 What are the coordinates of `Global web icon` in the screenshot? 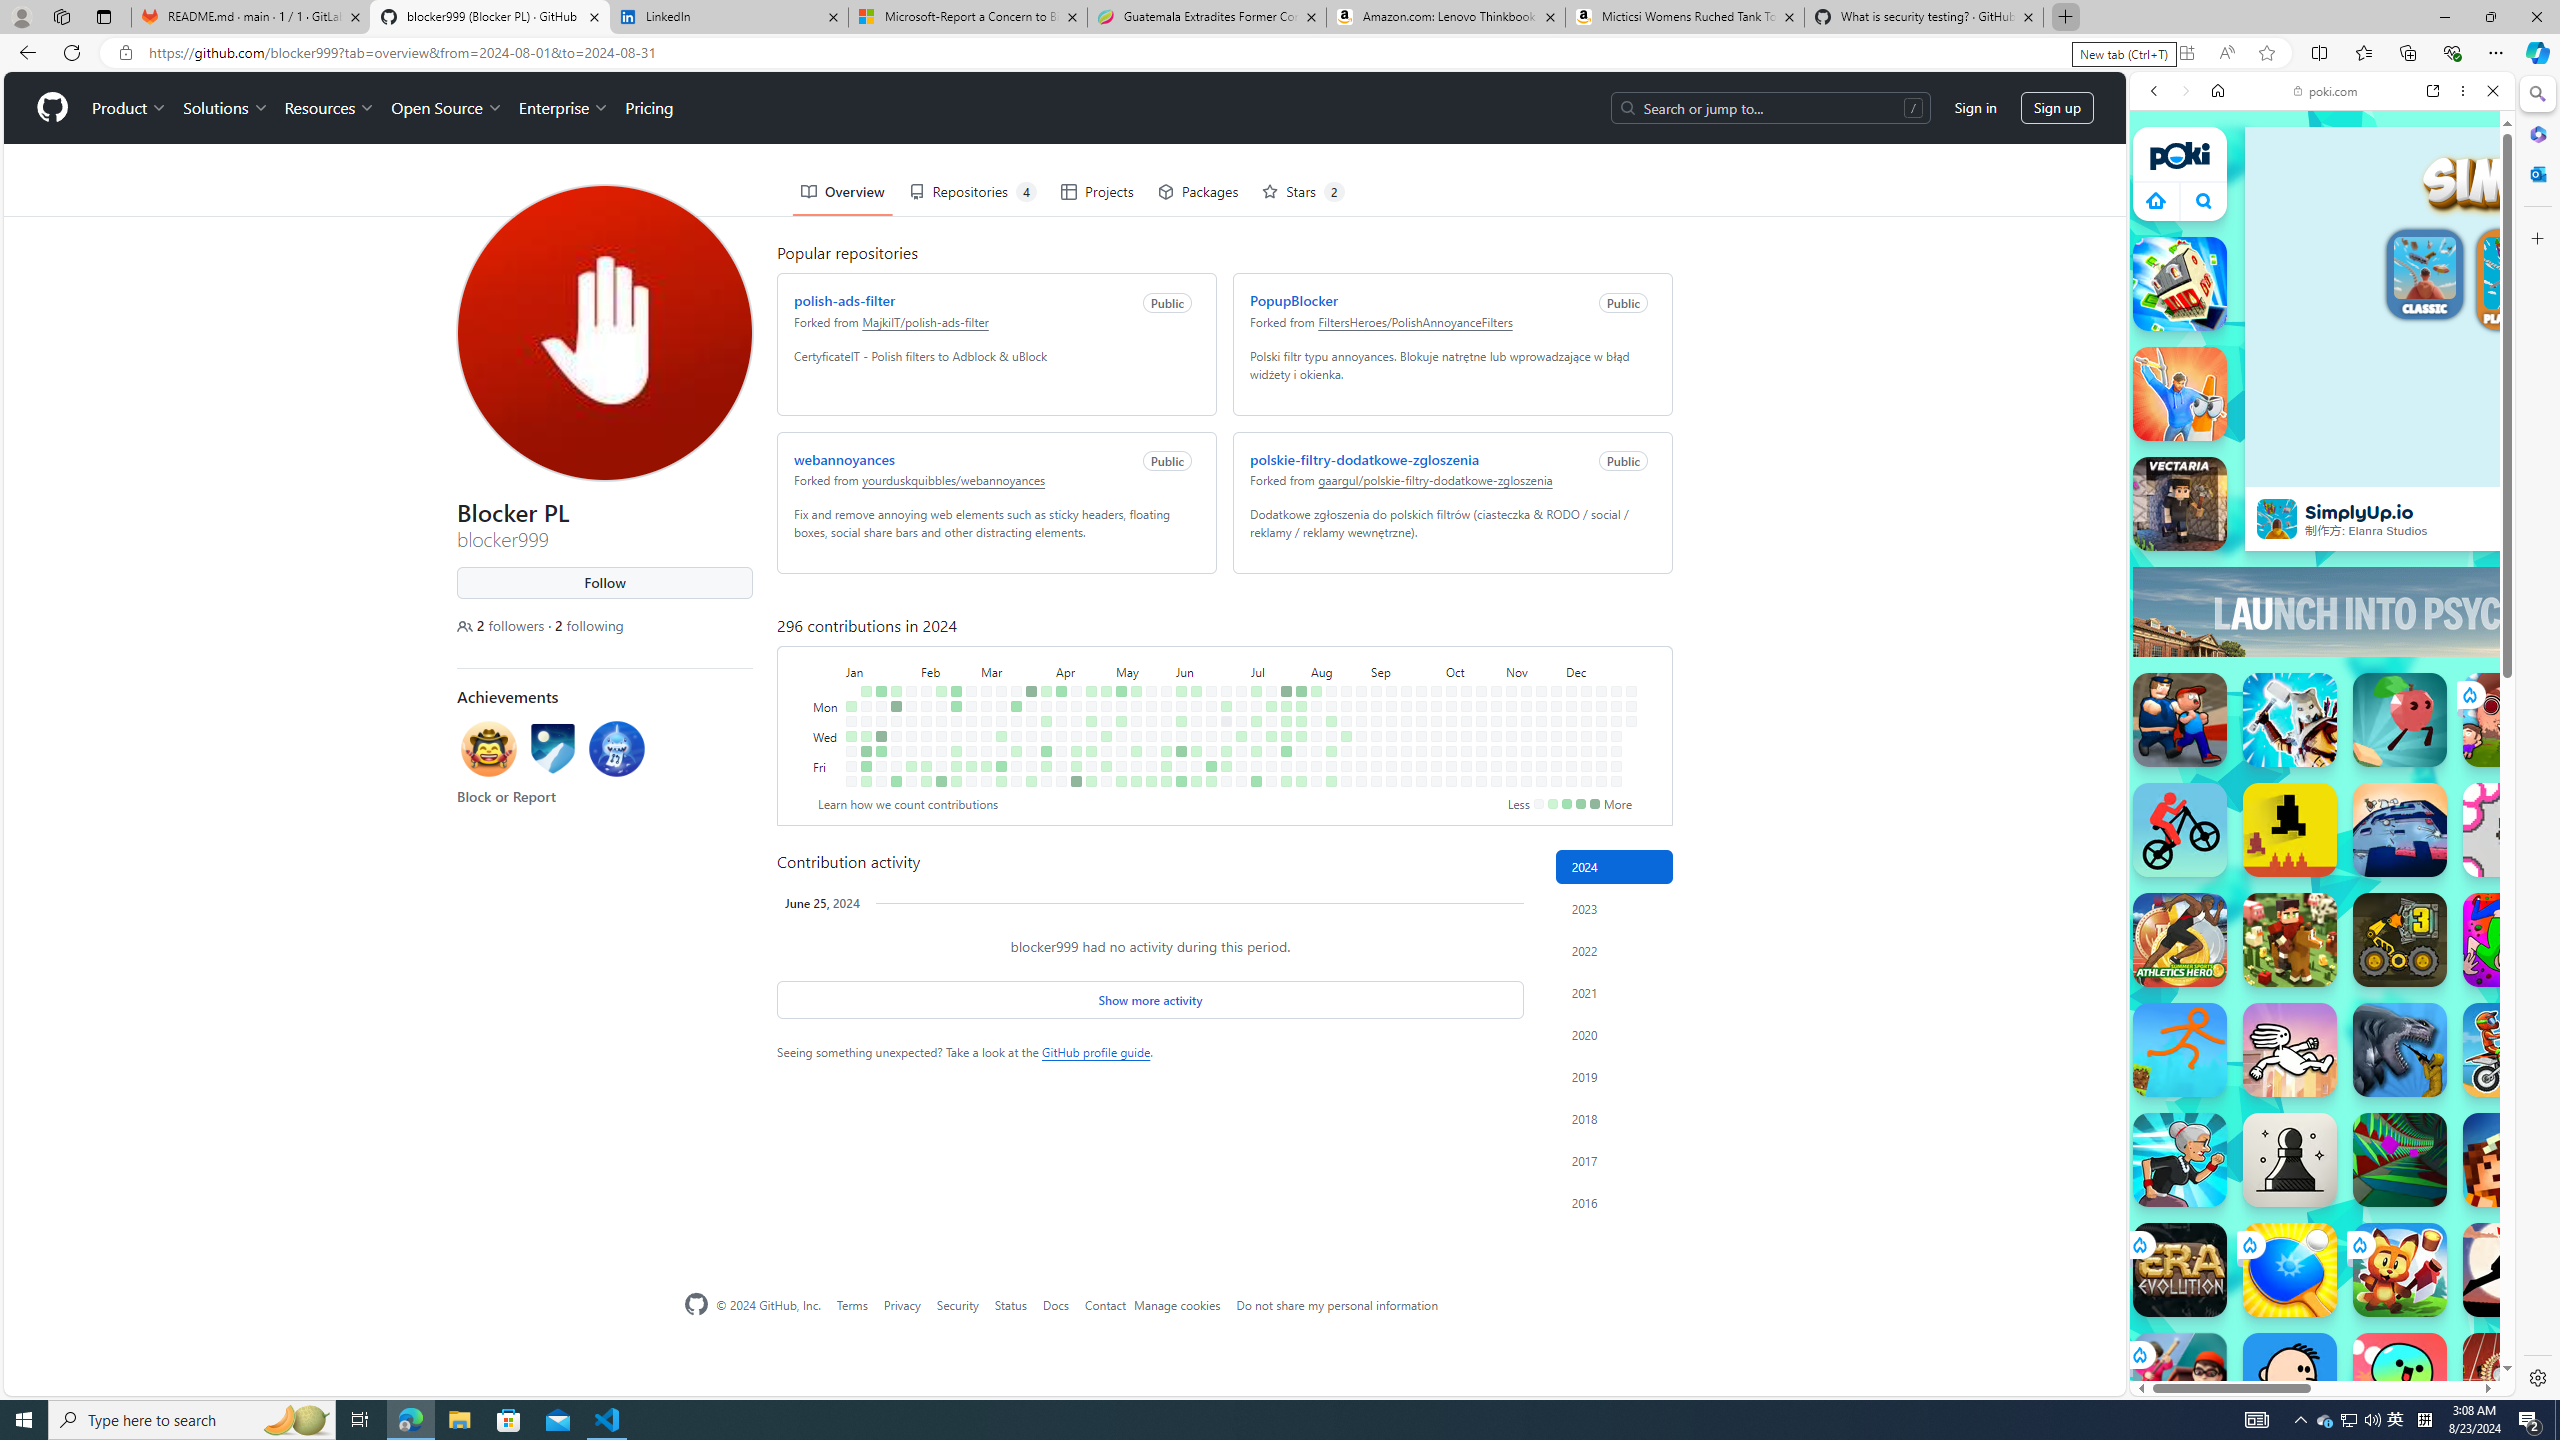 It's located at (2168, 1328).